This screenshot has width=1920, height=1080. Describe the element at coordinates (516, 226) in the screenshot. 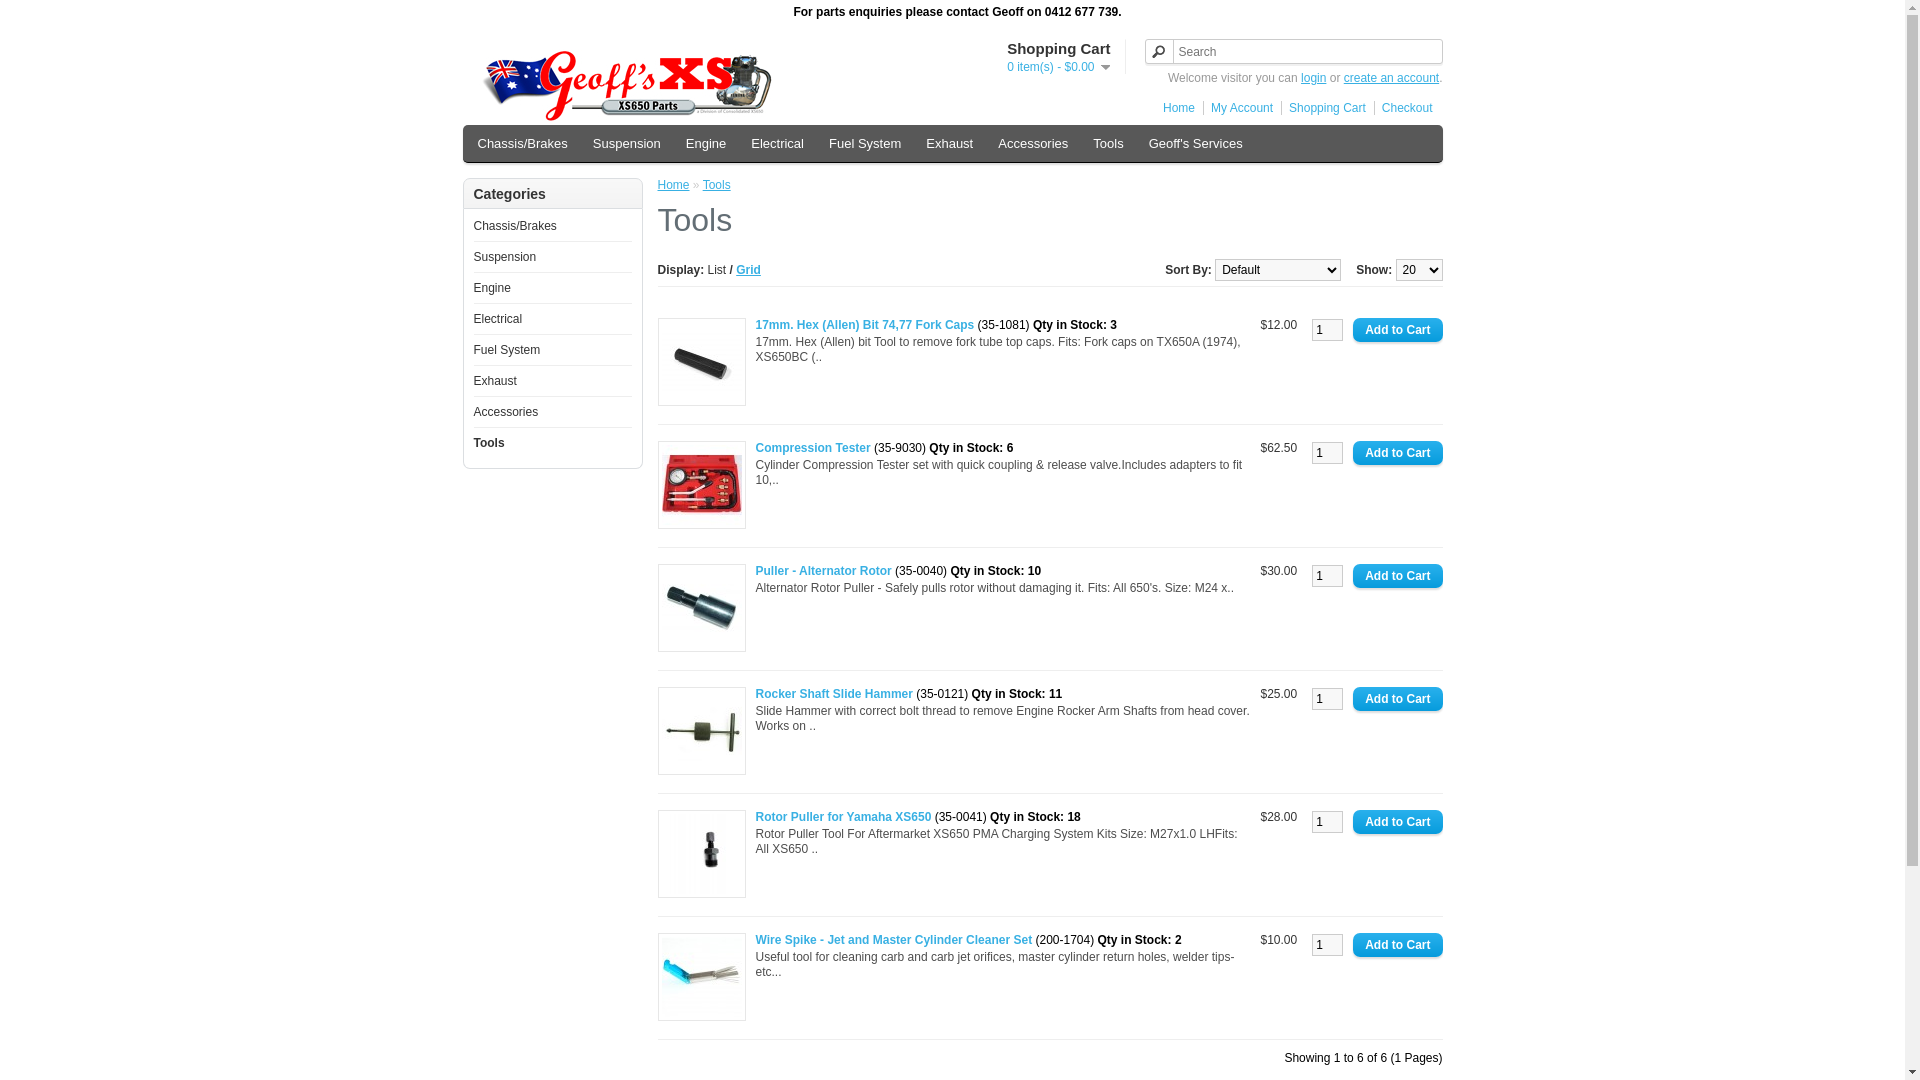

I see `Chassis/Brakes` at that location.